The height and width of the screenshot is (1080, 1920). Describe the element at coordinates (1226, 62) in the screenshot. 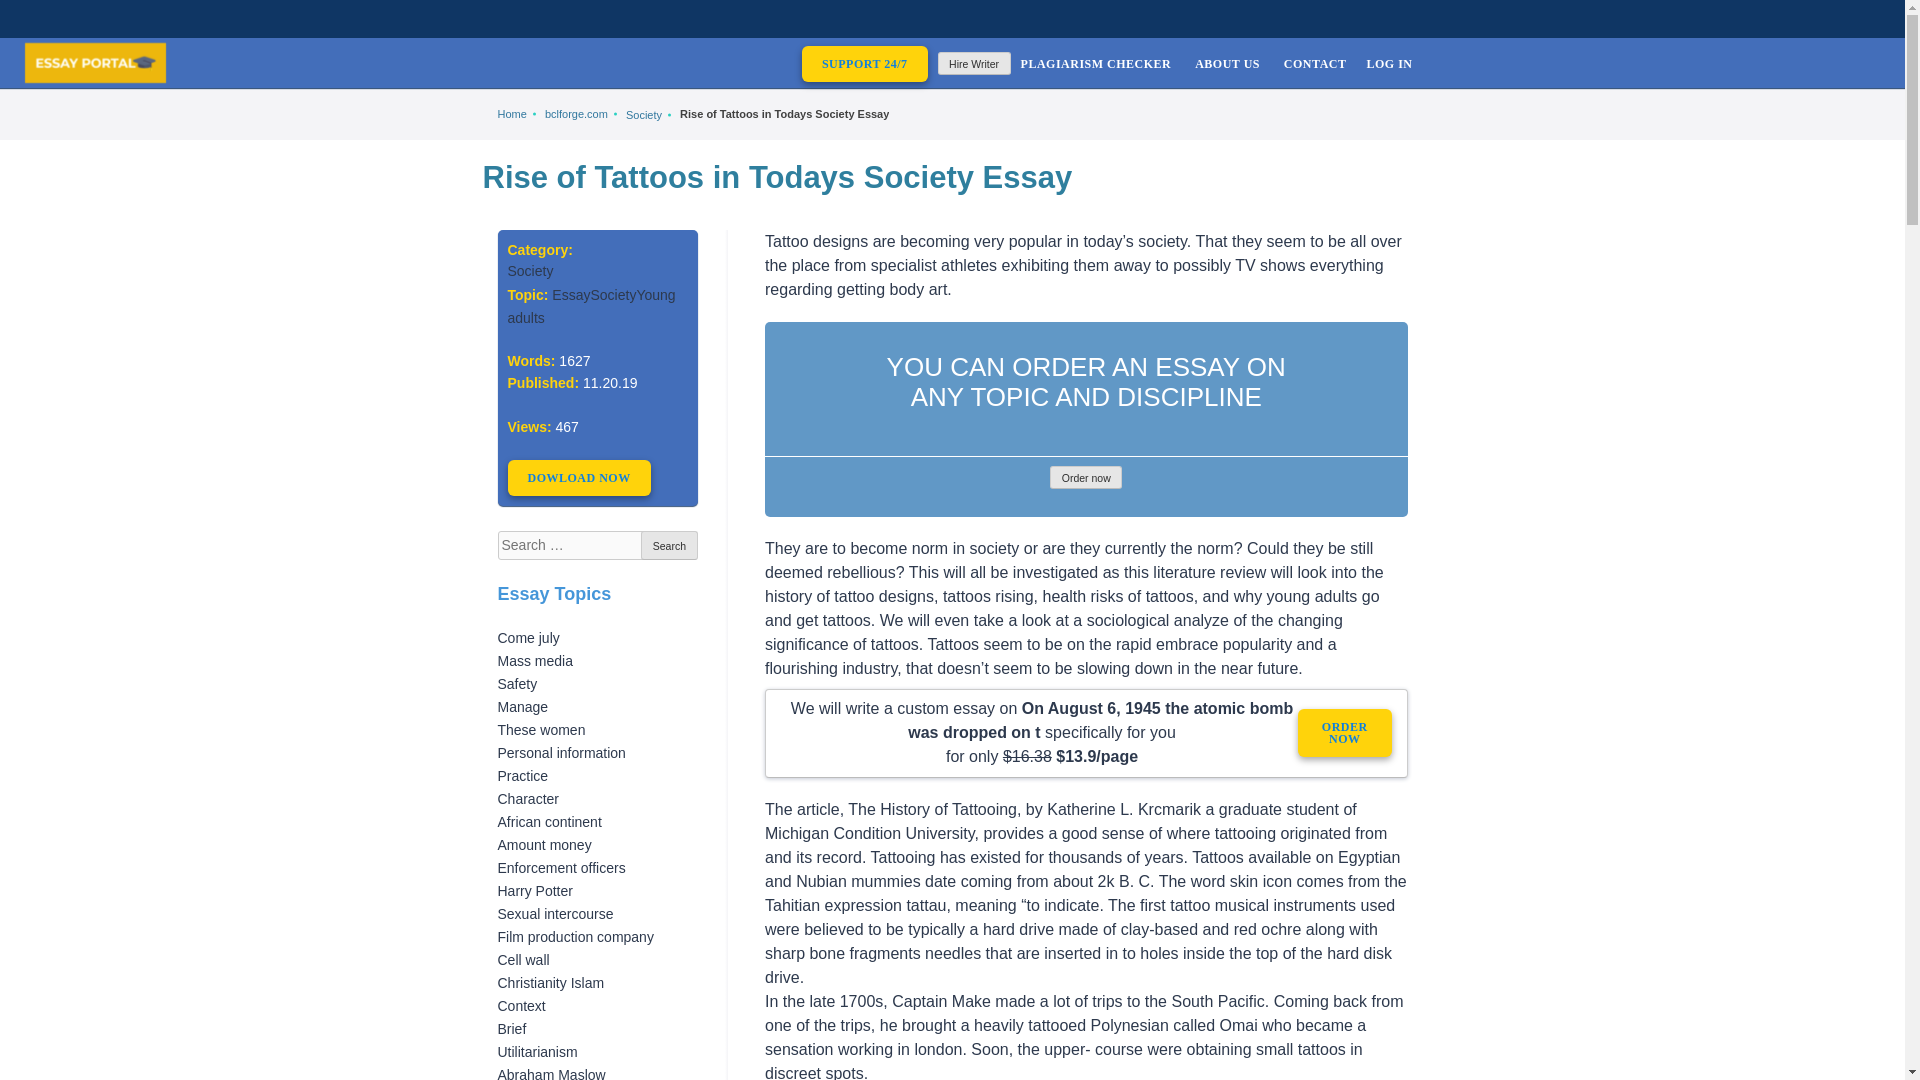

I see `ABOUT US` at that location.